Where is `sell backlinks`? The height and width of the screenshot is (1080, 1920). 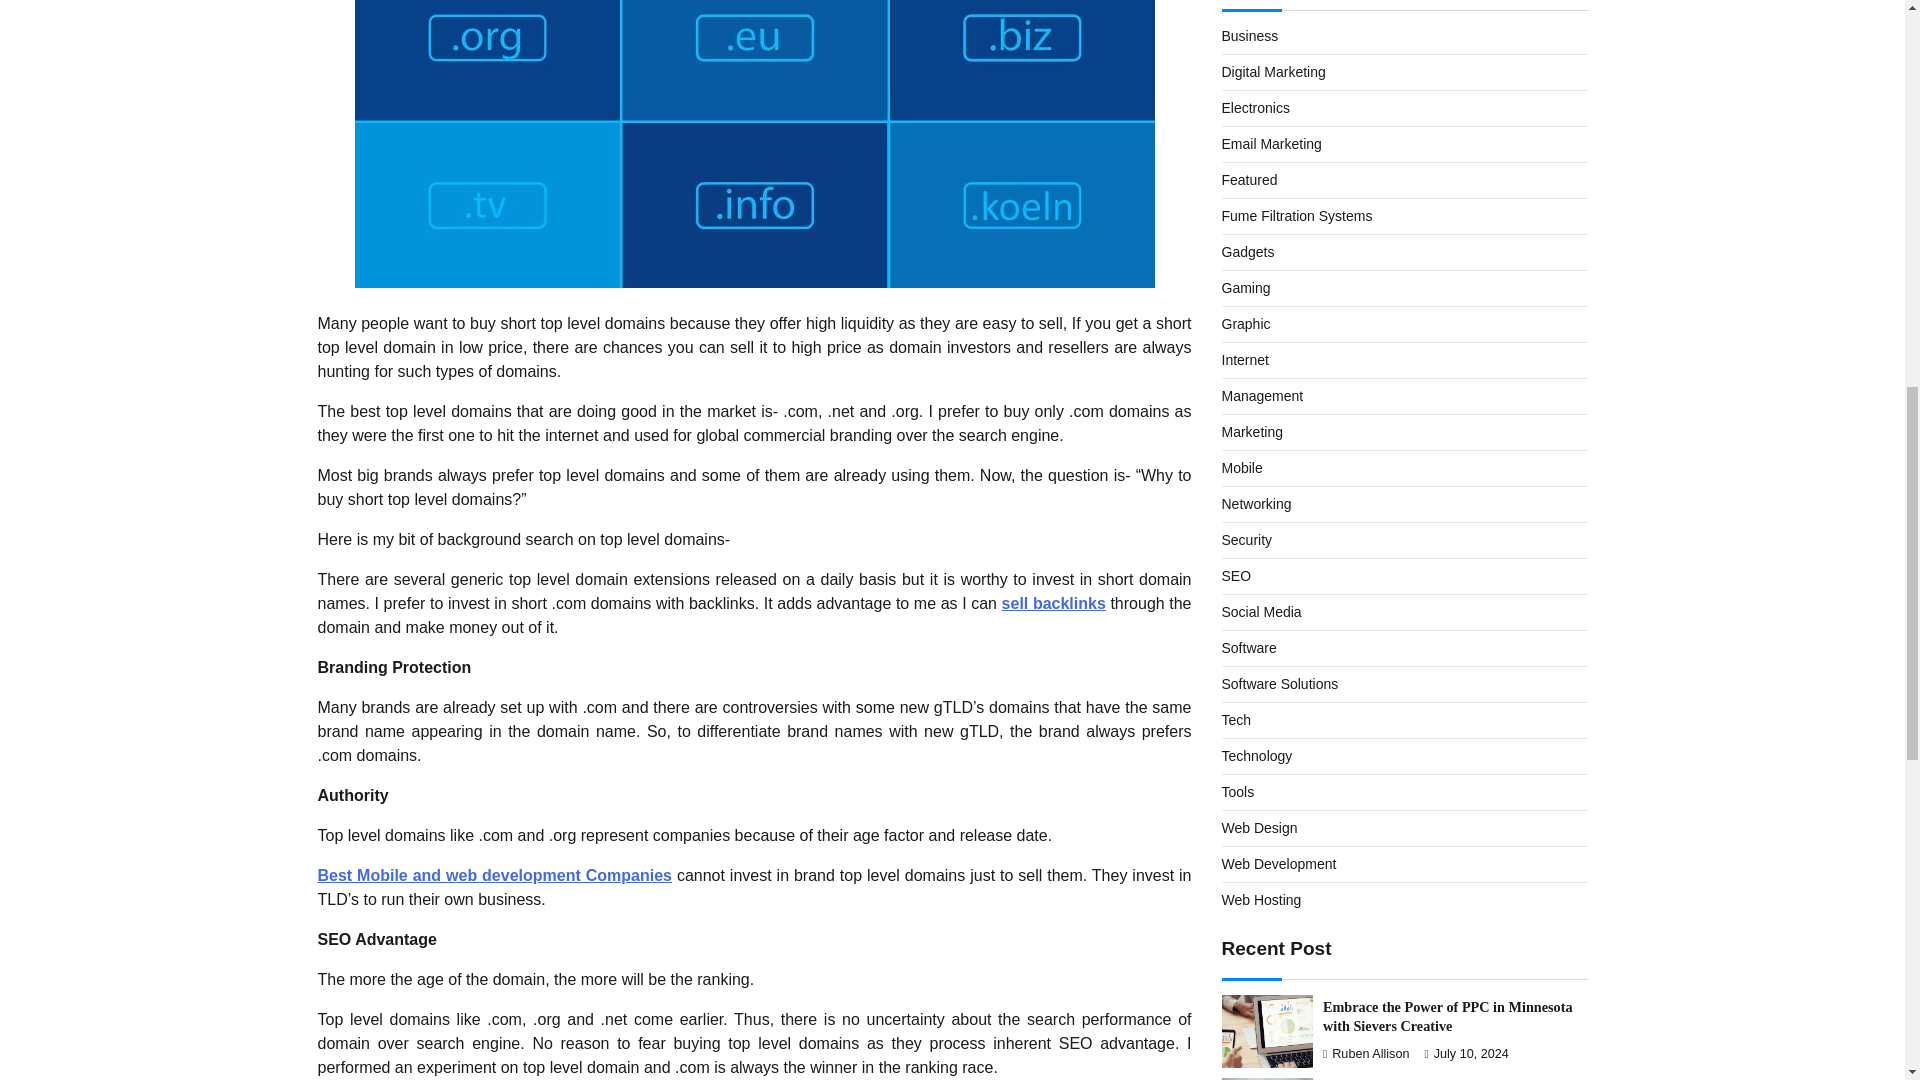 sell backlinks is located at coordinates (1054, 604).